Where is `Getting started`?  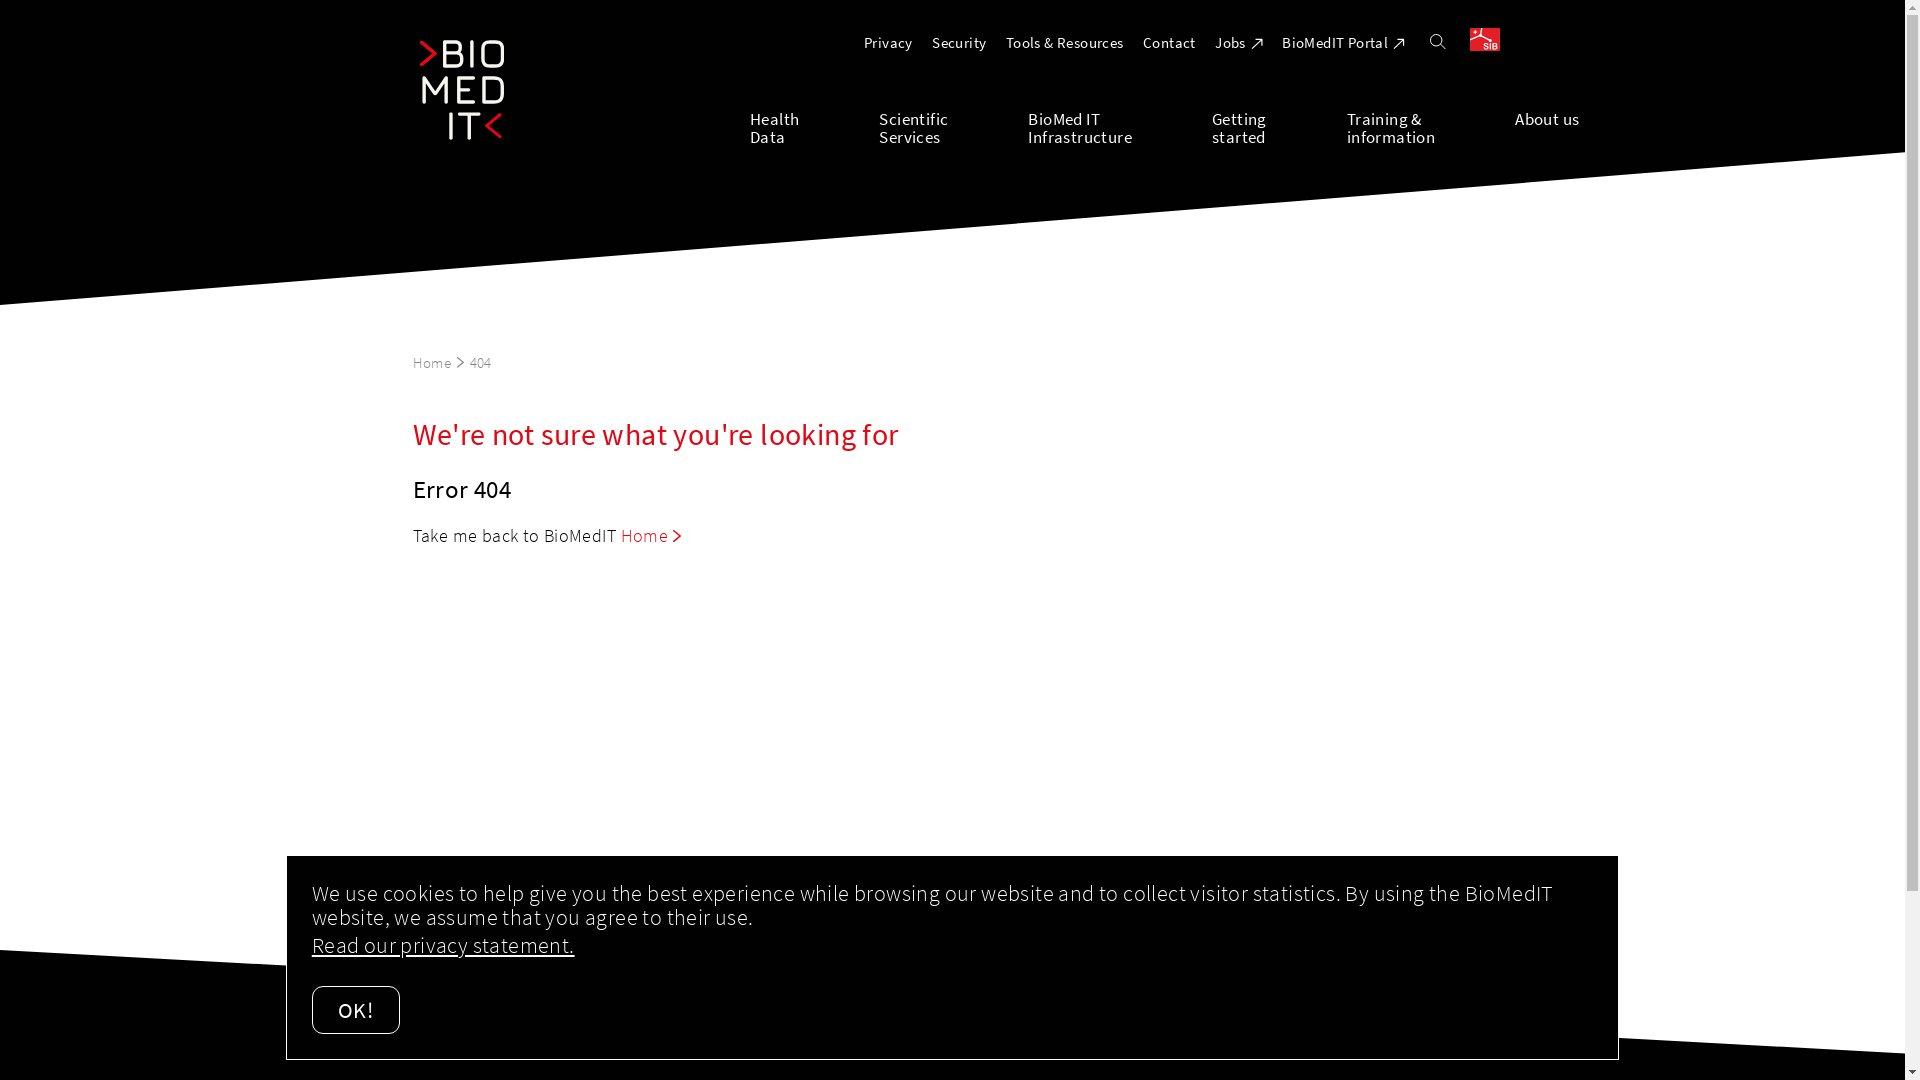 Getting started is located at coordinates (1280, 126).